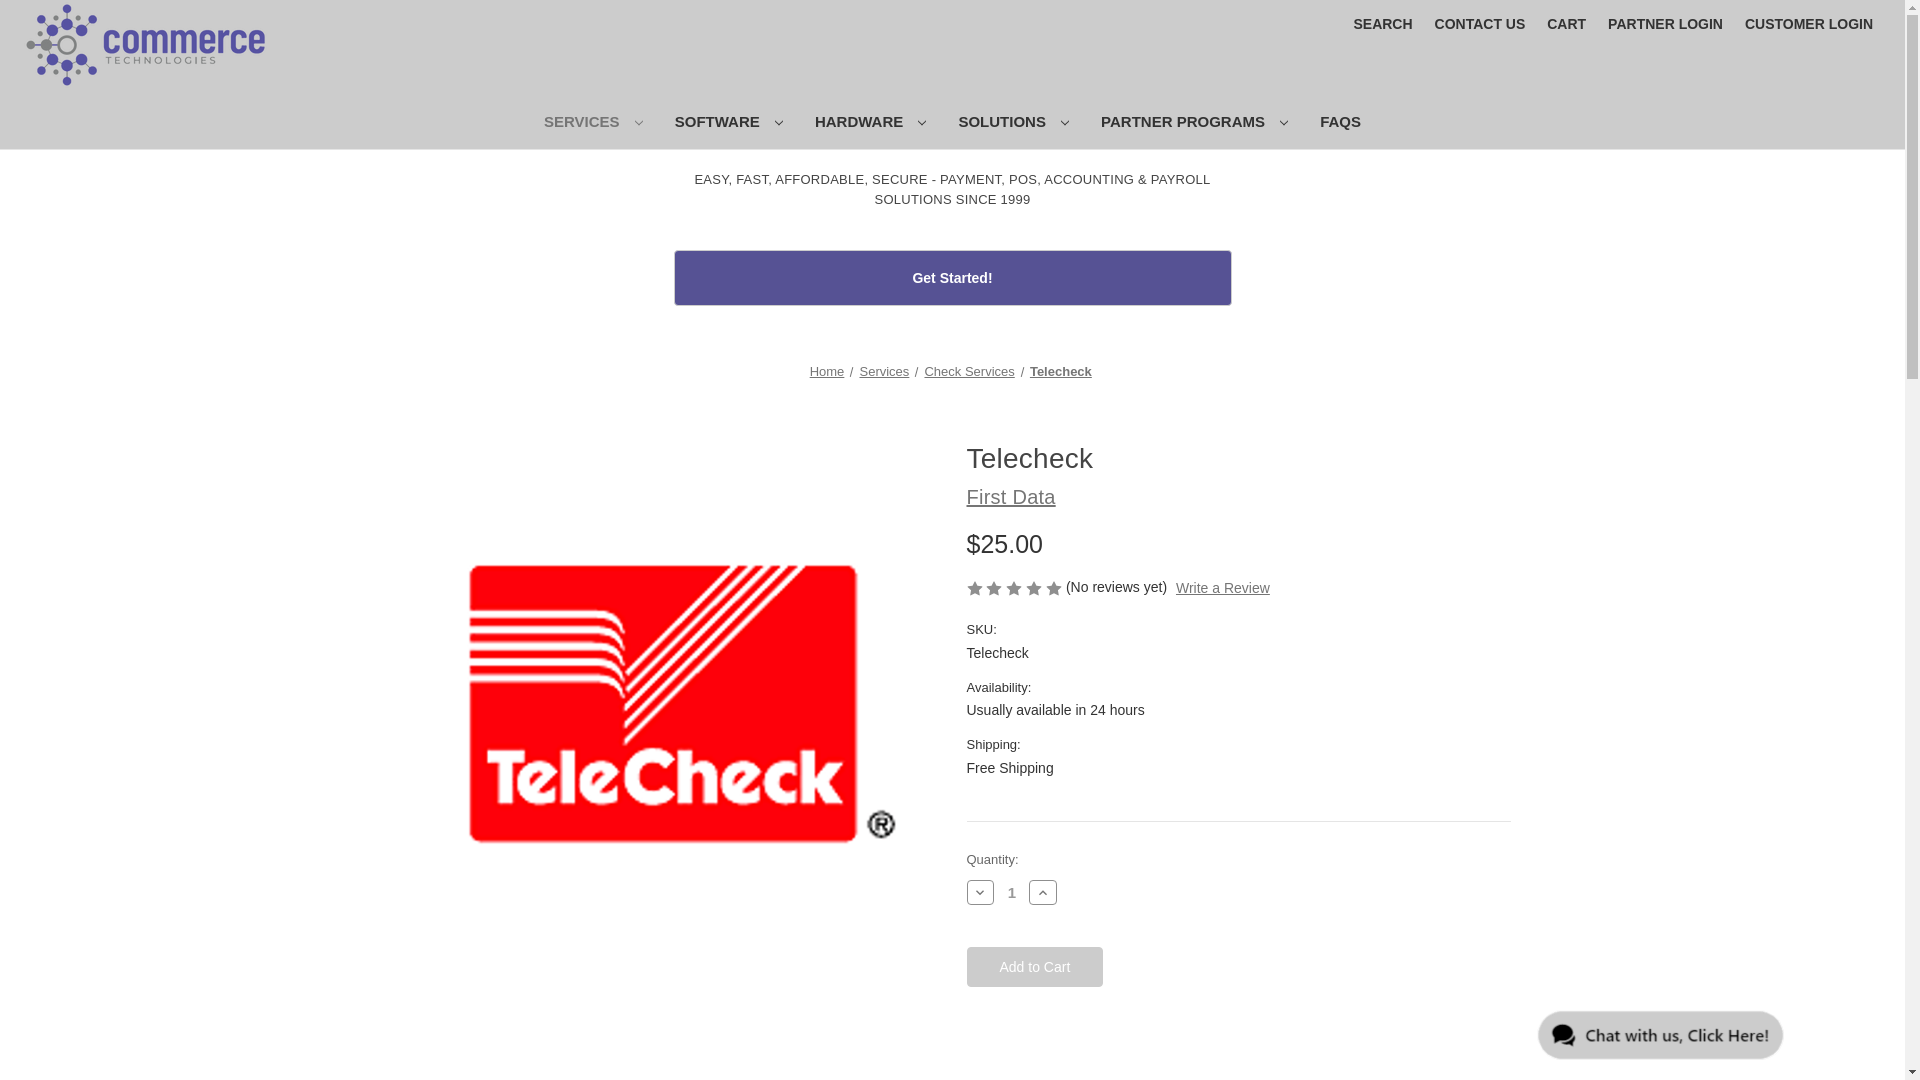 This screenshot has width=1920, height=1080. Describe the element at coordinates (1034, 967) in the screenshot. I see `Add to Cart` at that location.